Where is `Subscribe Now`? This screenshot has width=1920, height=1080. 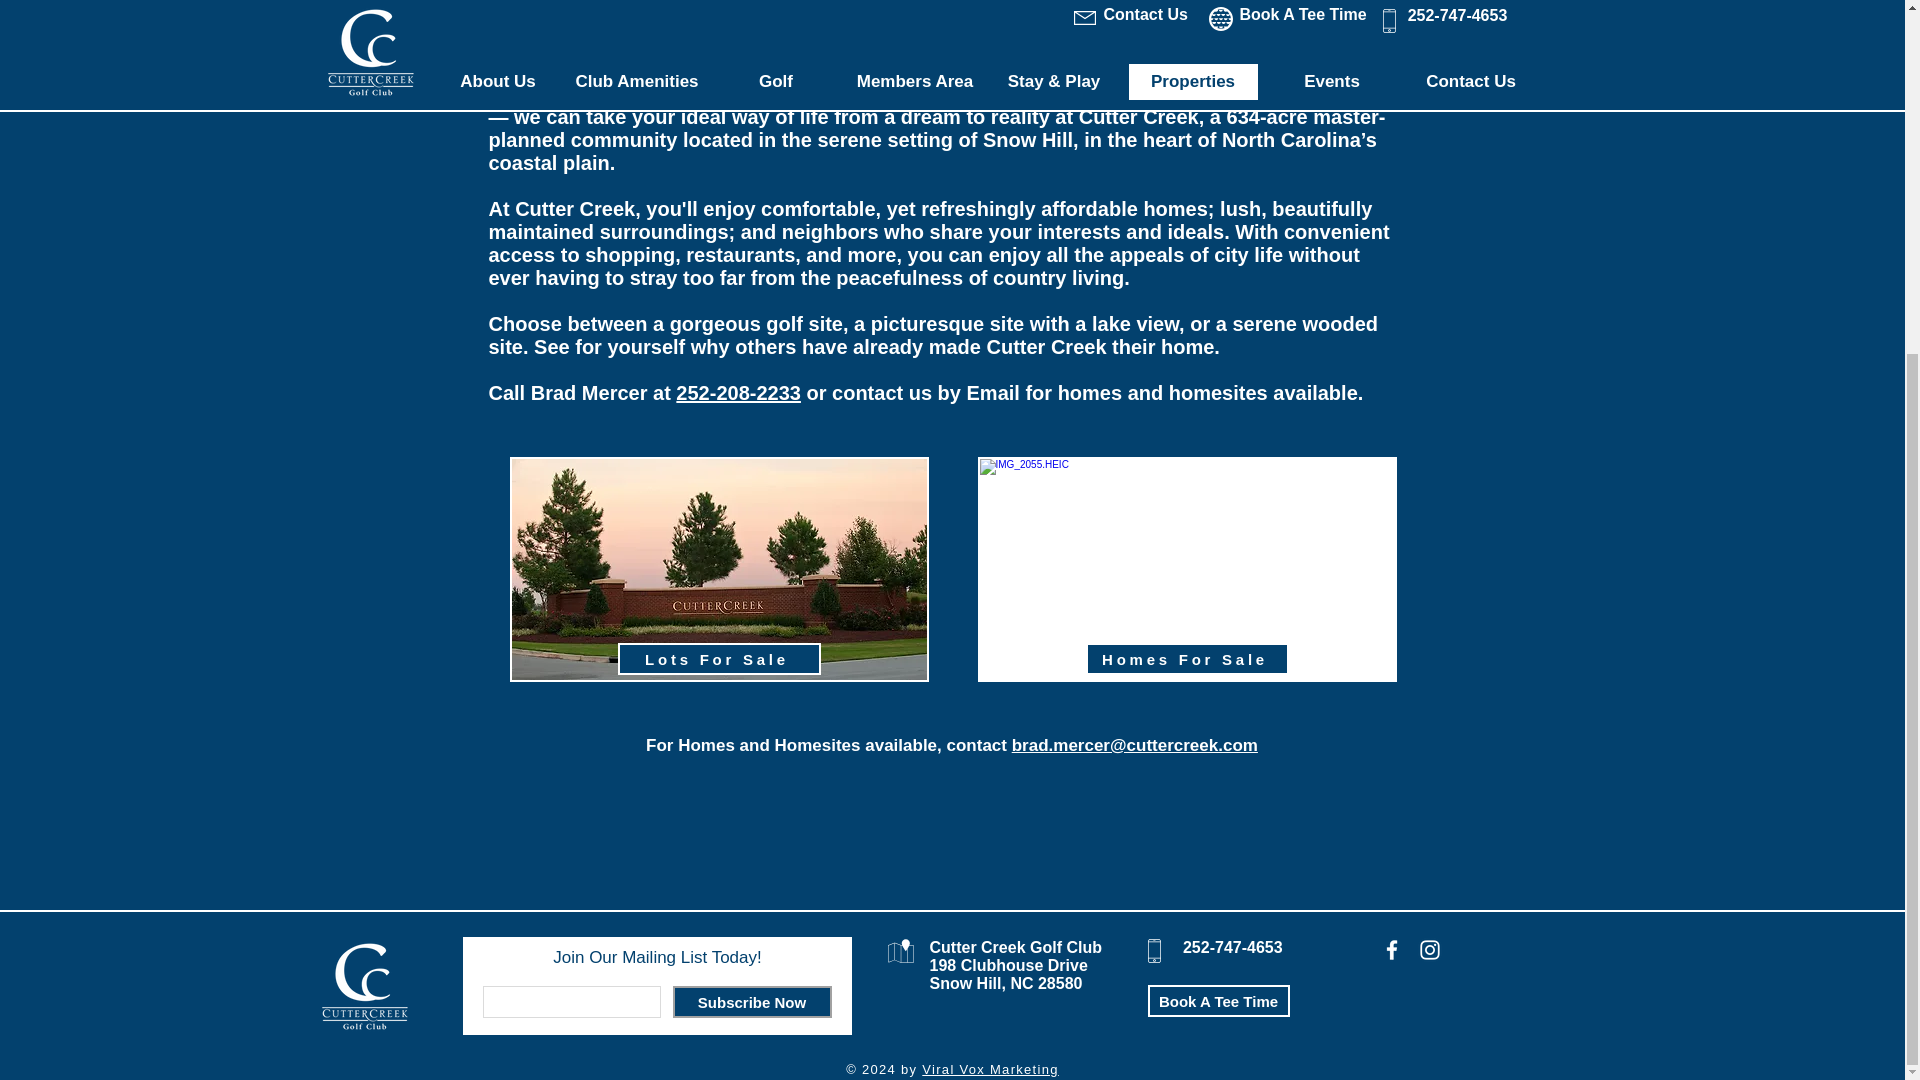 Subscribe Now is located at coordinates (752, 1002).